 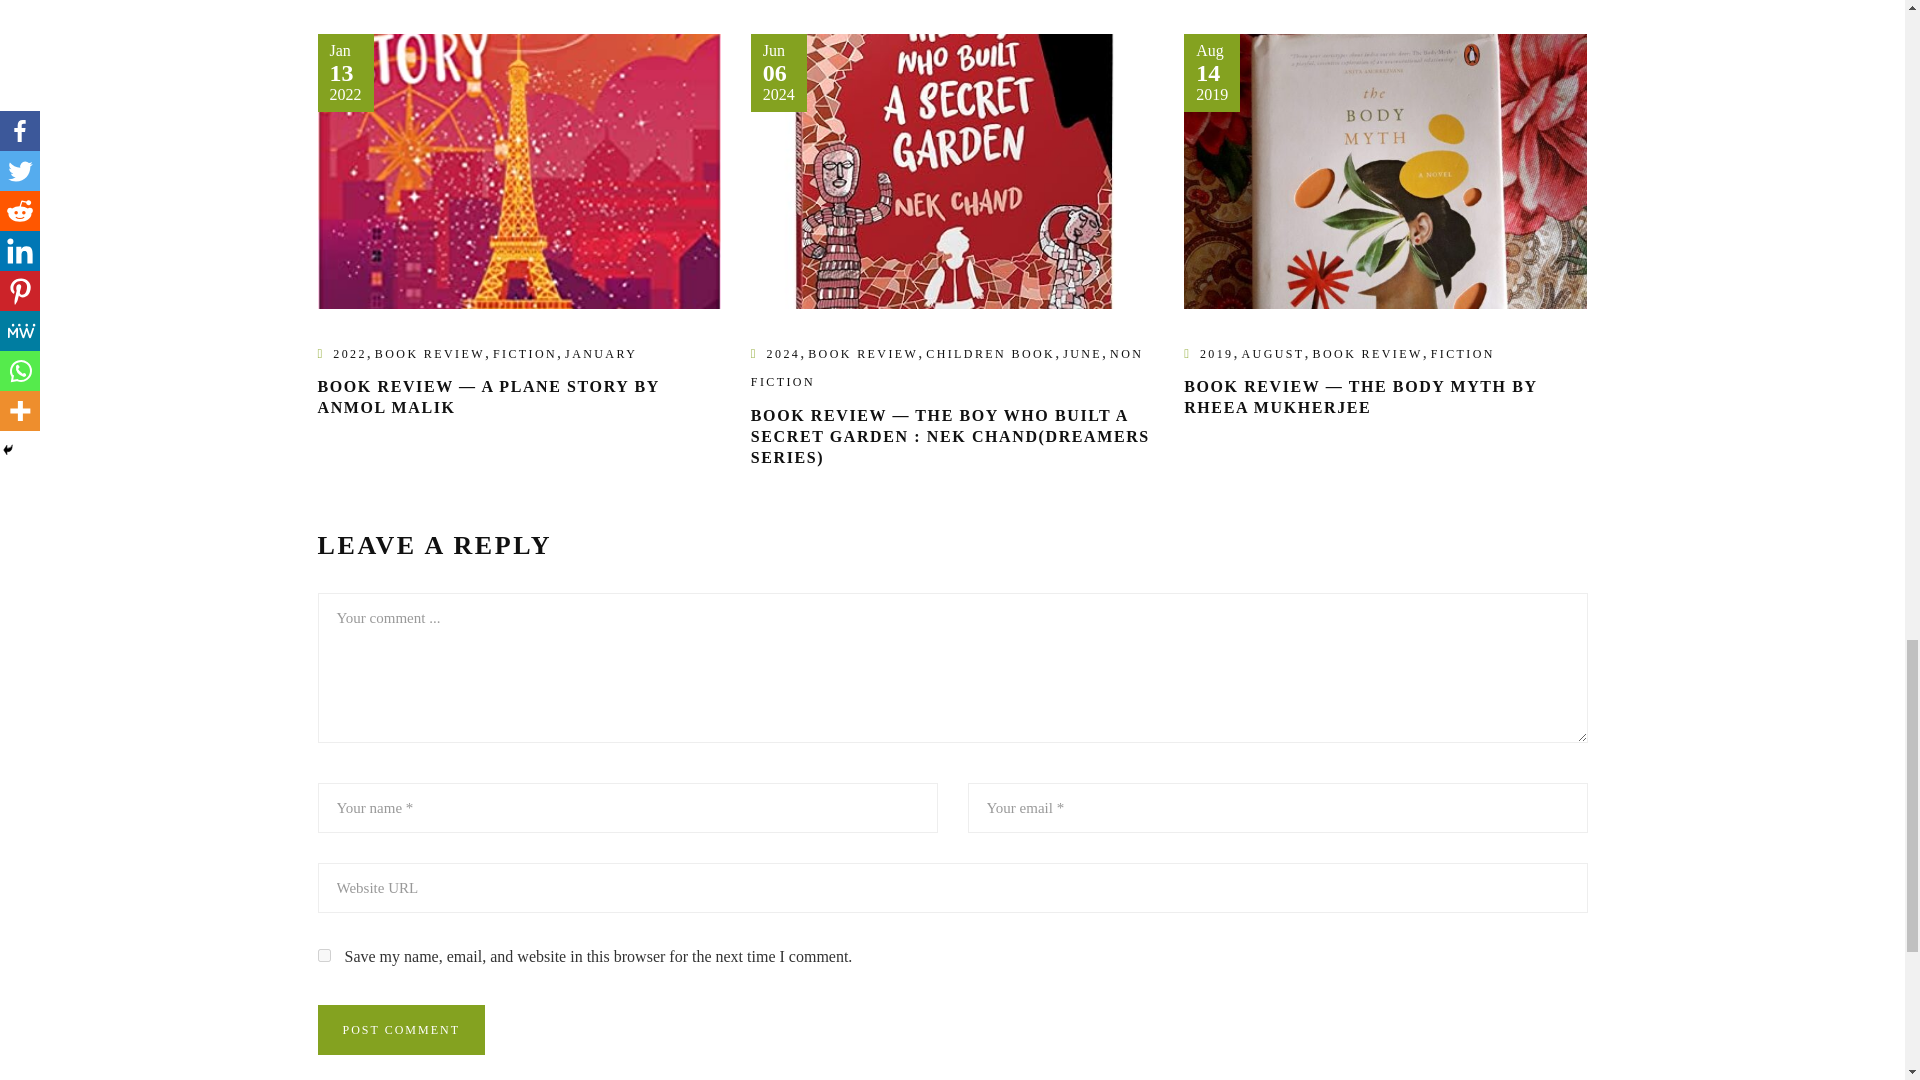 What do you see at coordinates (946, 368) in the screenshot?
I see `NON FICTION` at bounding box center [946, 368].